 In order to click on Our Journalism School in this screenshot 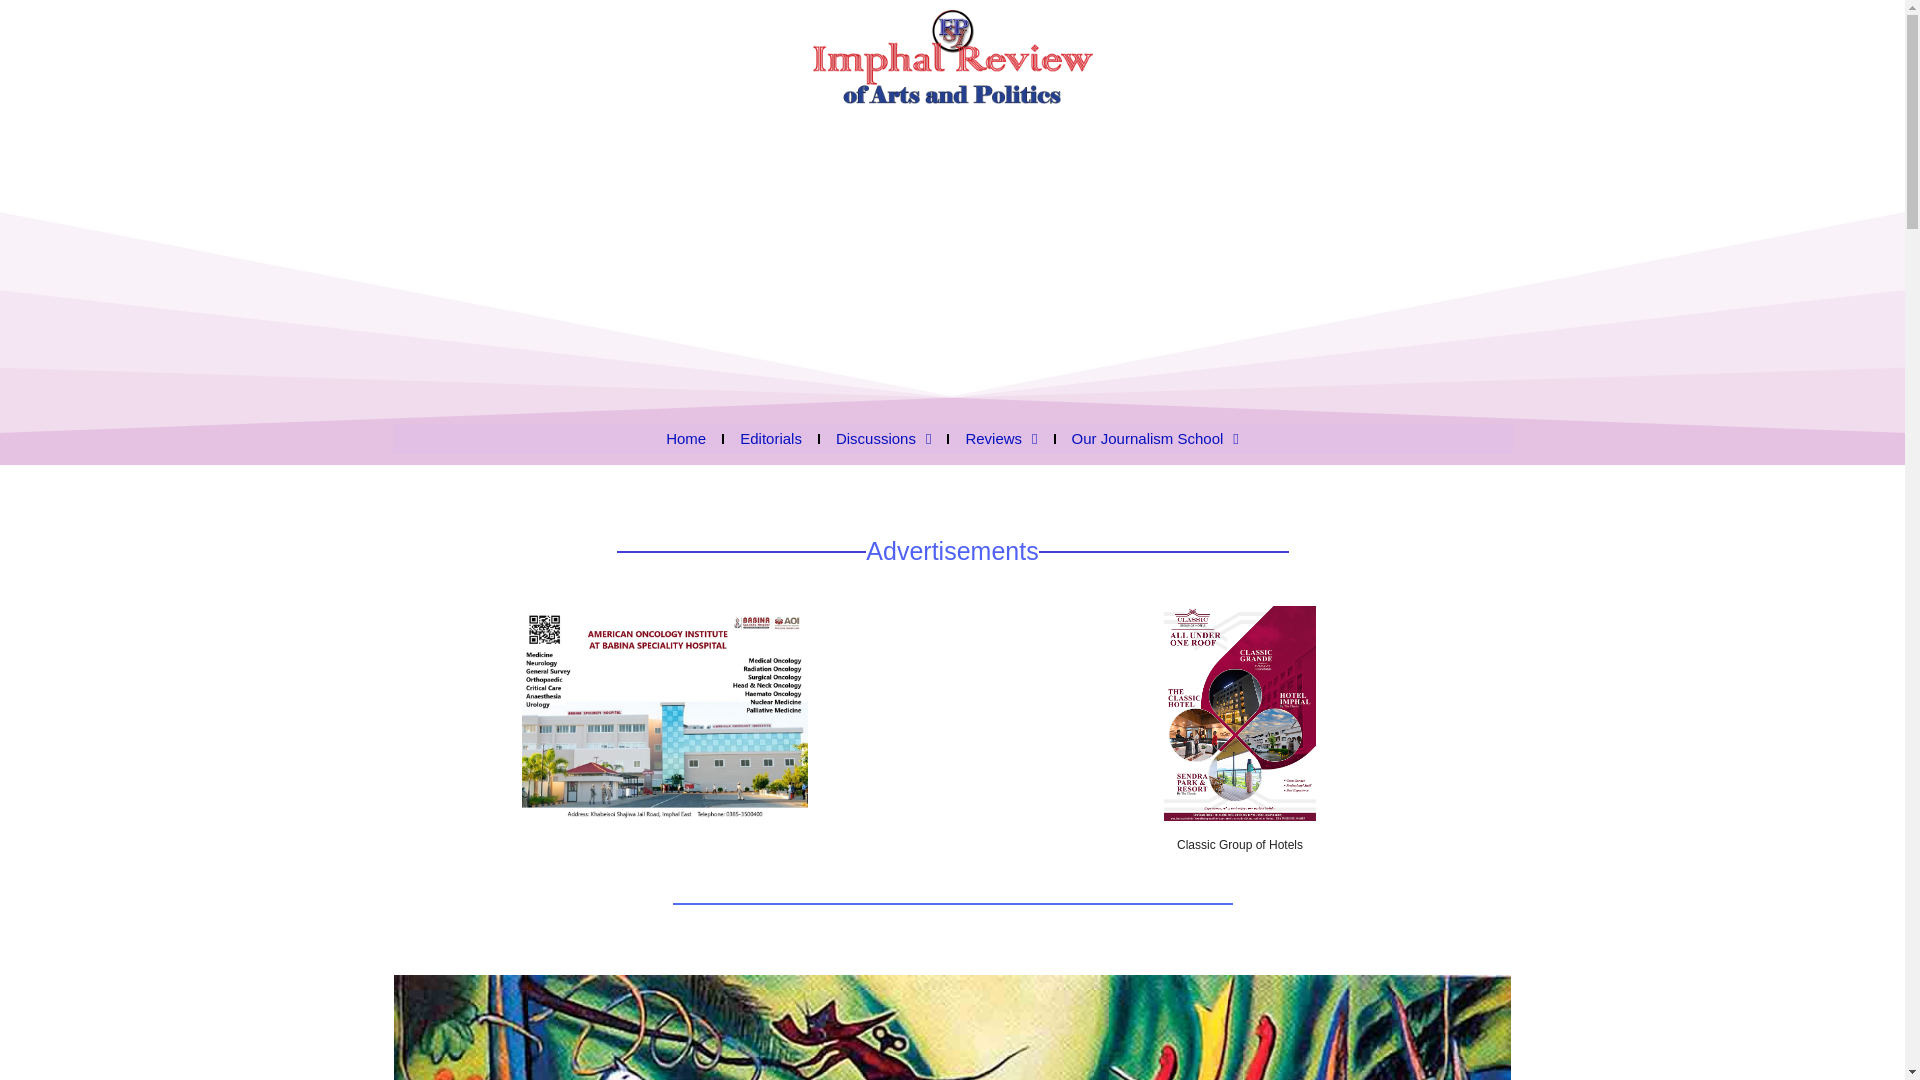, I will do `click(1154, 438)`.